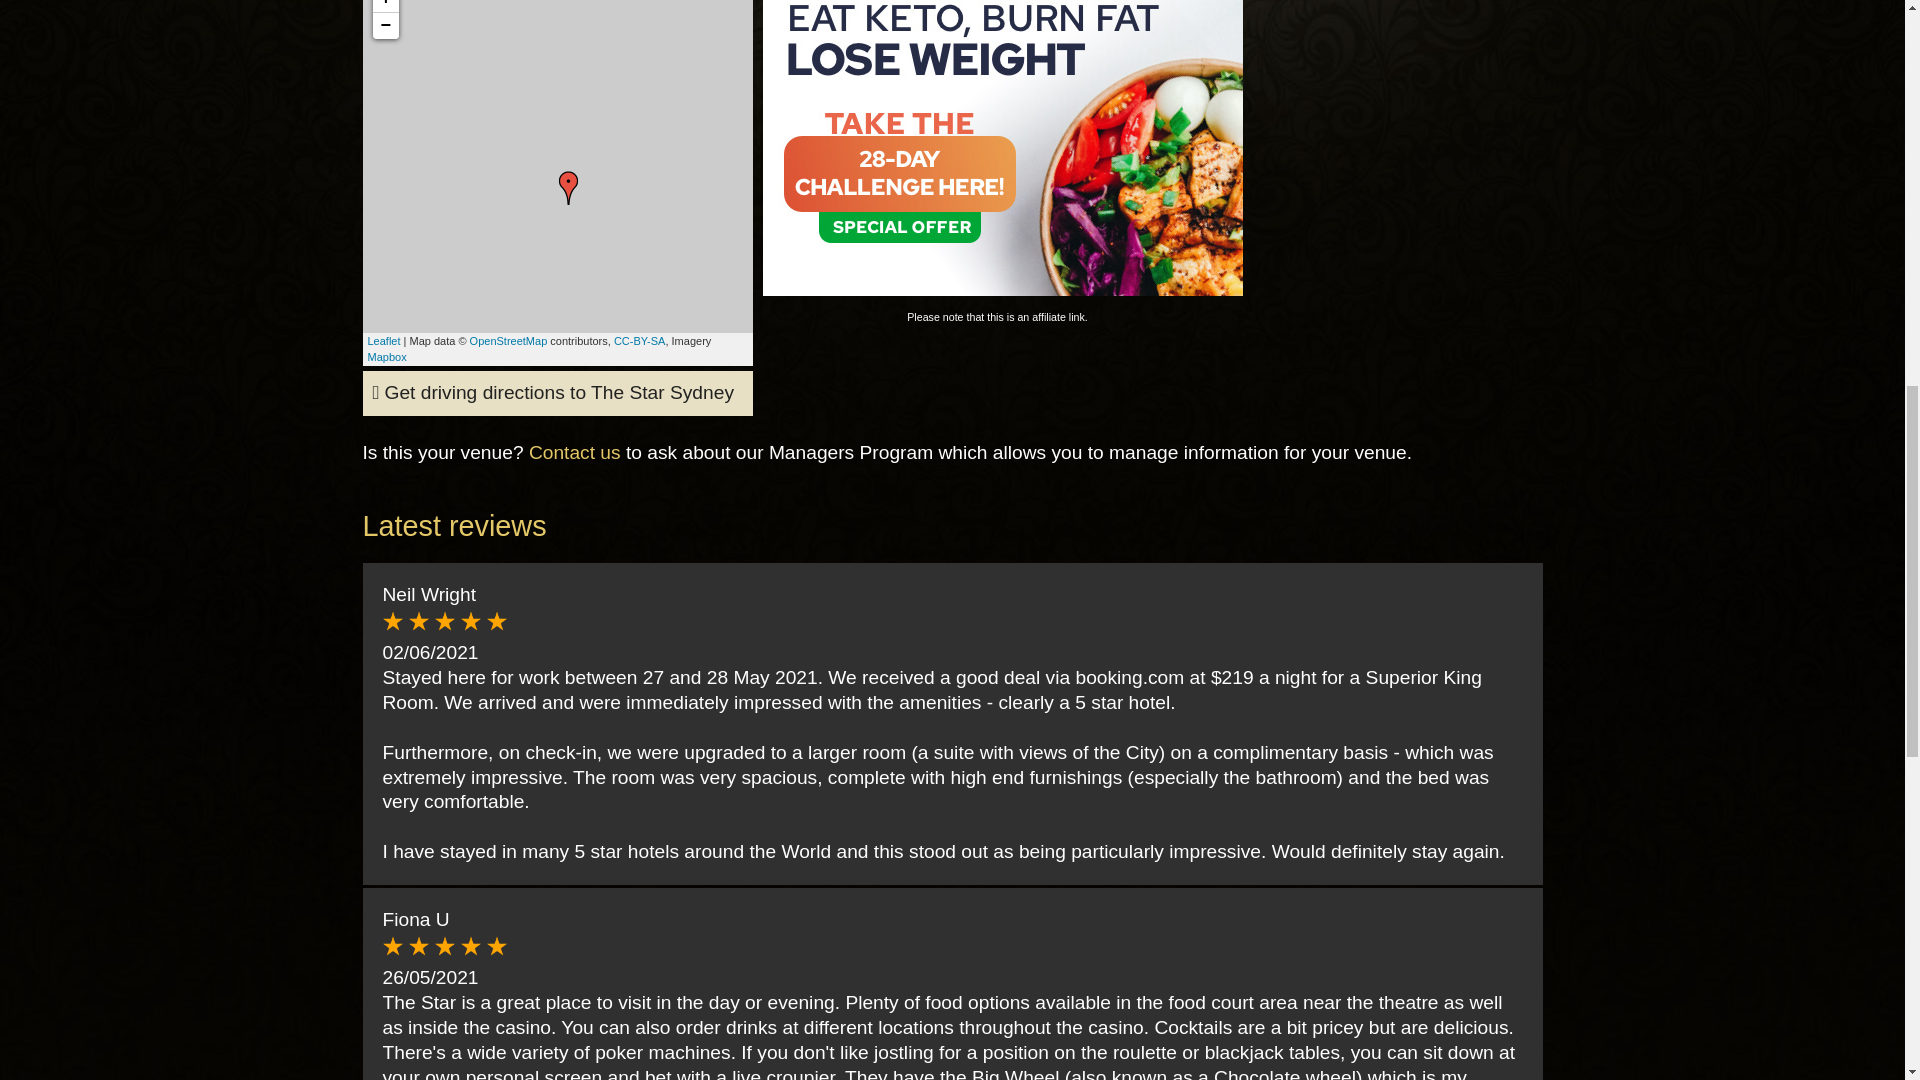  What do you see at coordinates (384, 25) in the screenshot?
I see `Zoom out` at bounding box center [384, 25].